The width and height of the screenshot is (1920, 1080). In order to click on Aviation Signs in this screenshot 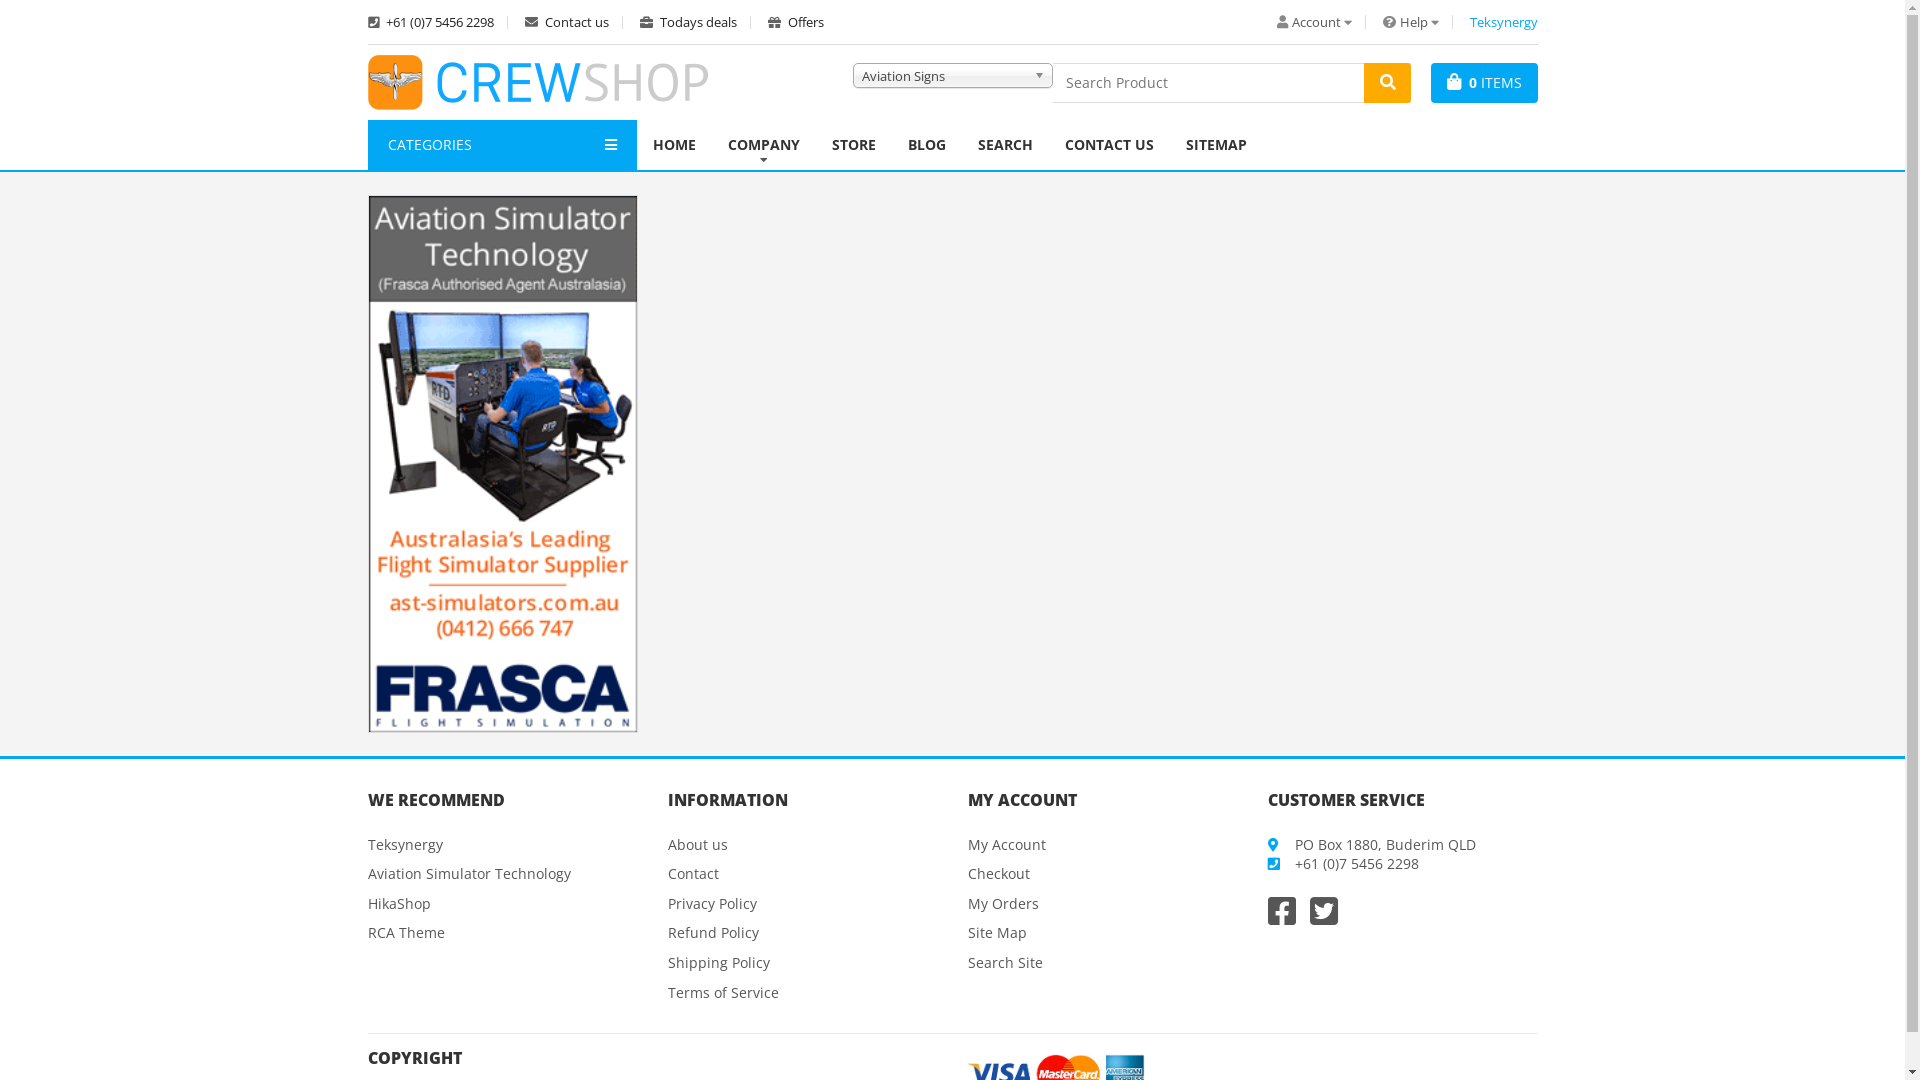, I will do `click(952, 74)`.